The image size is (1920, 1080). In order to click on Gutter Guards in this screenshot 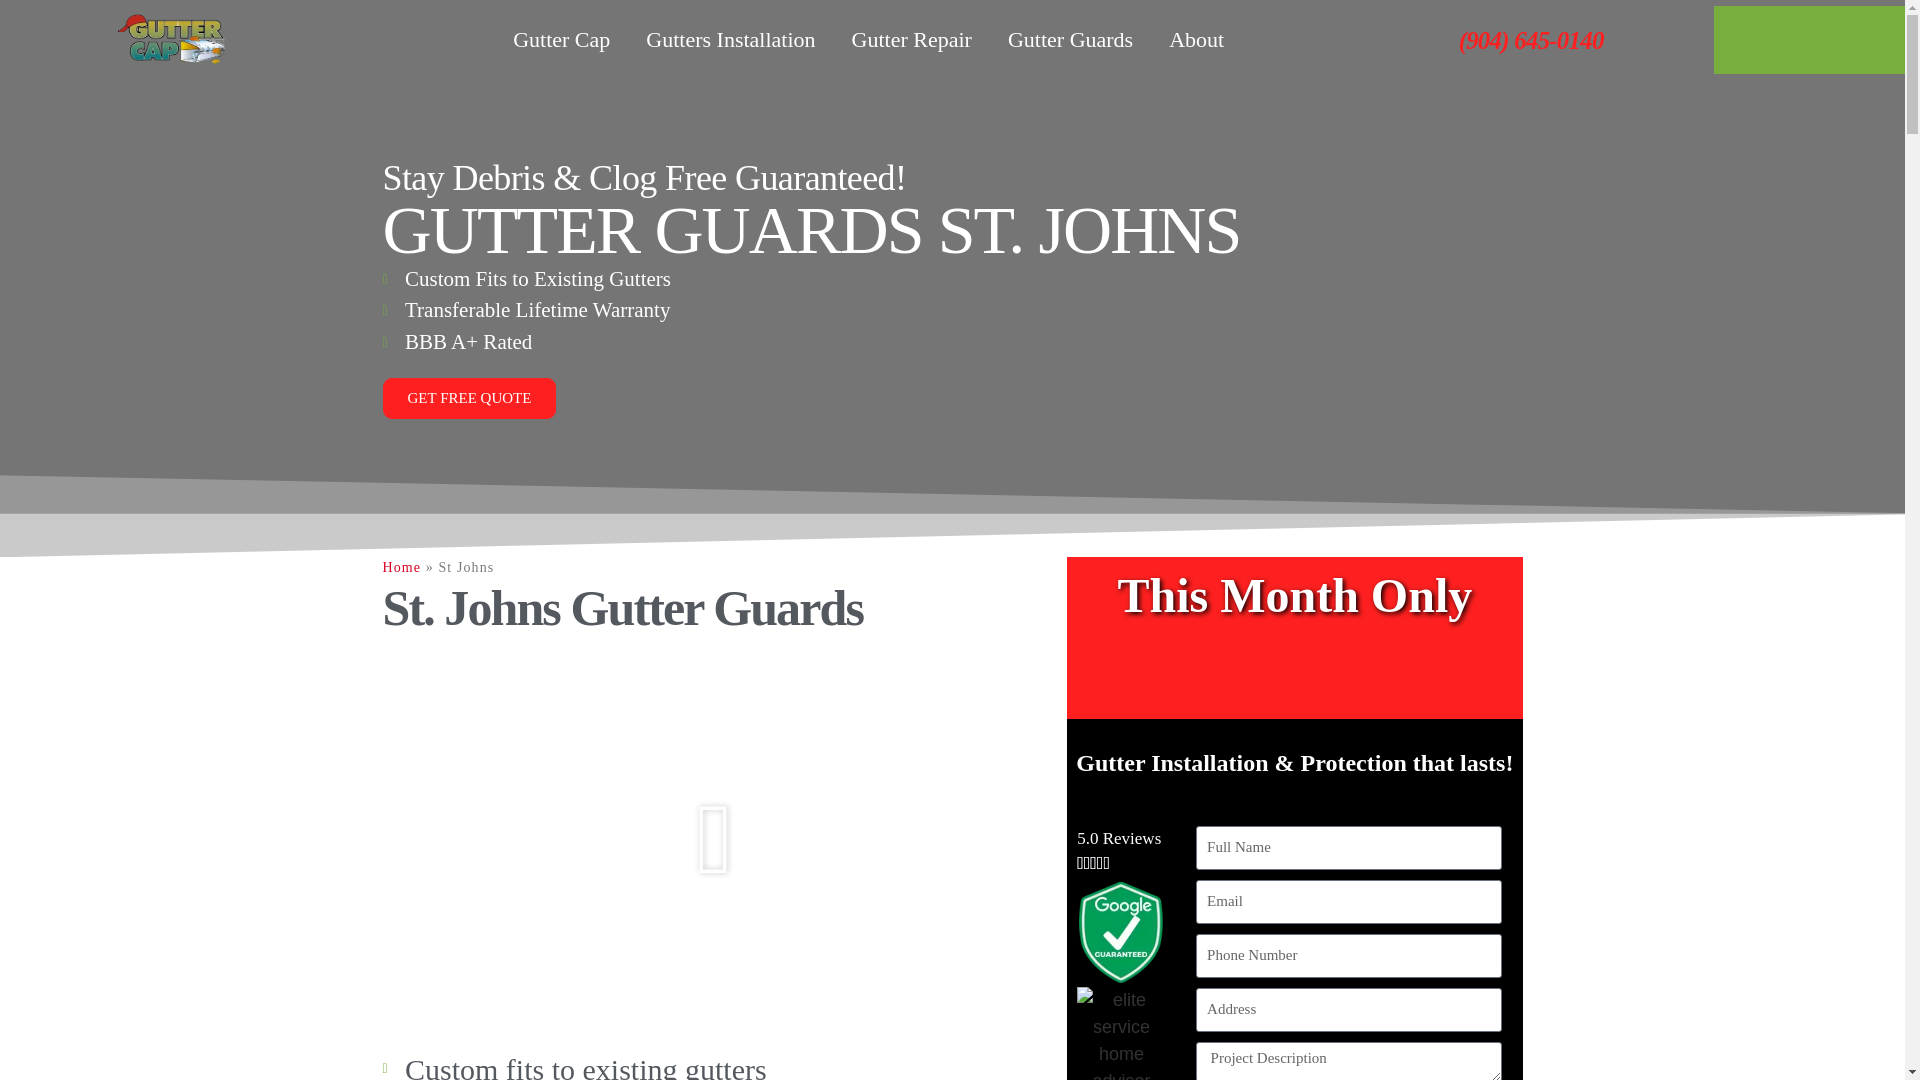, I will do `click(1070, 40)`.